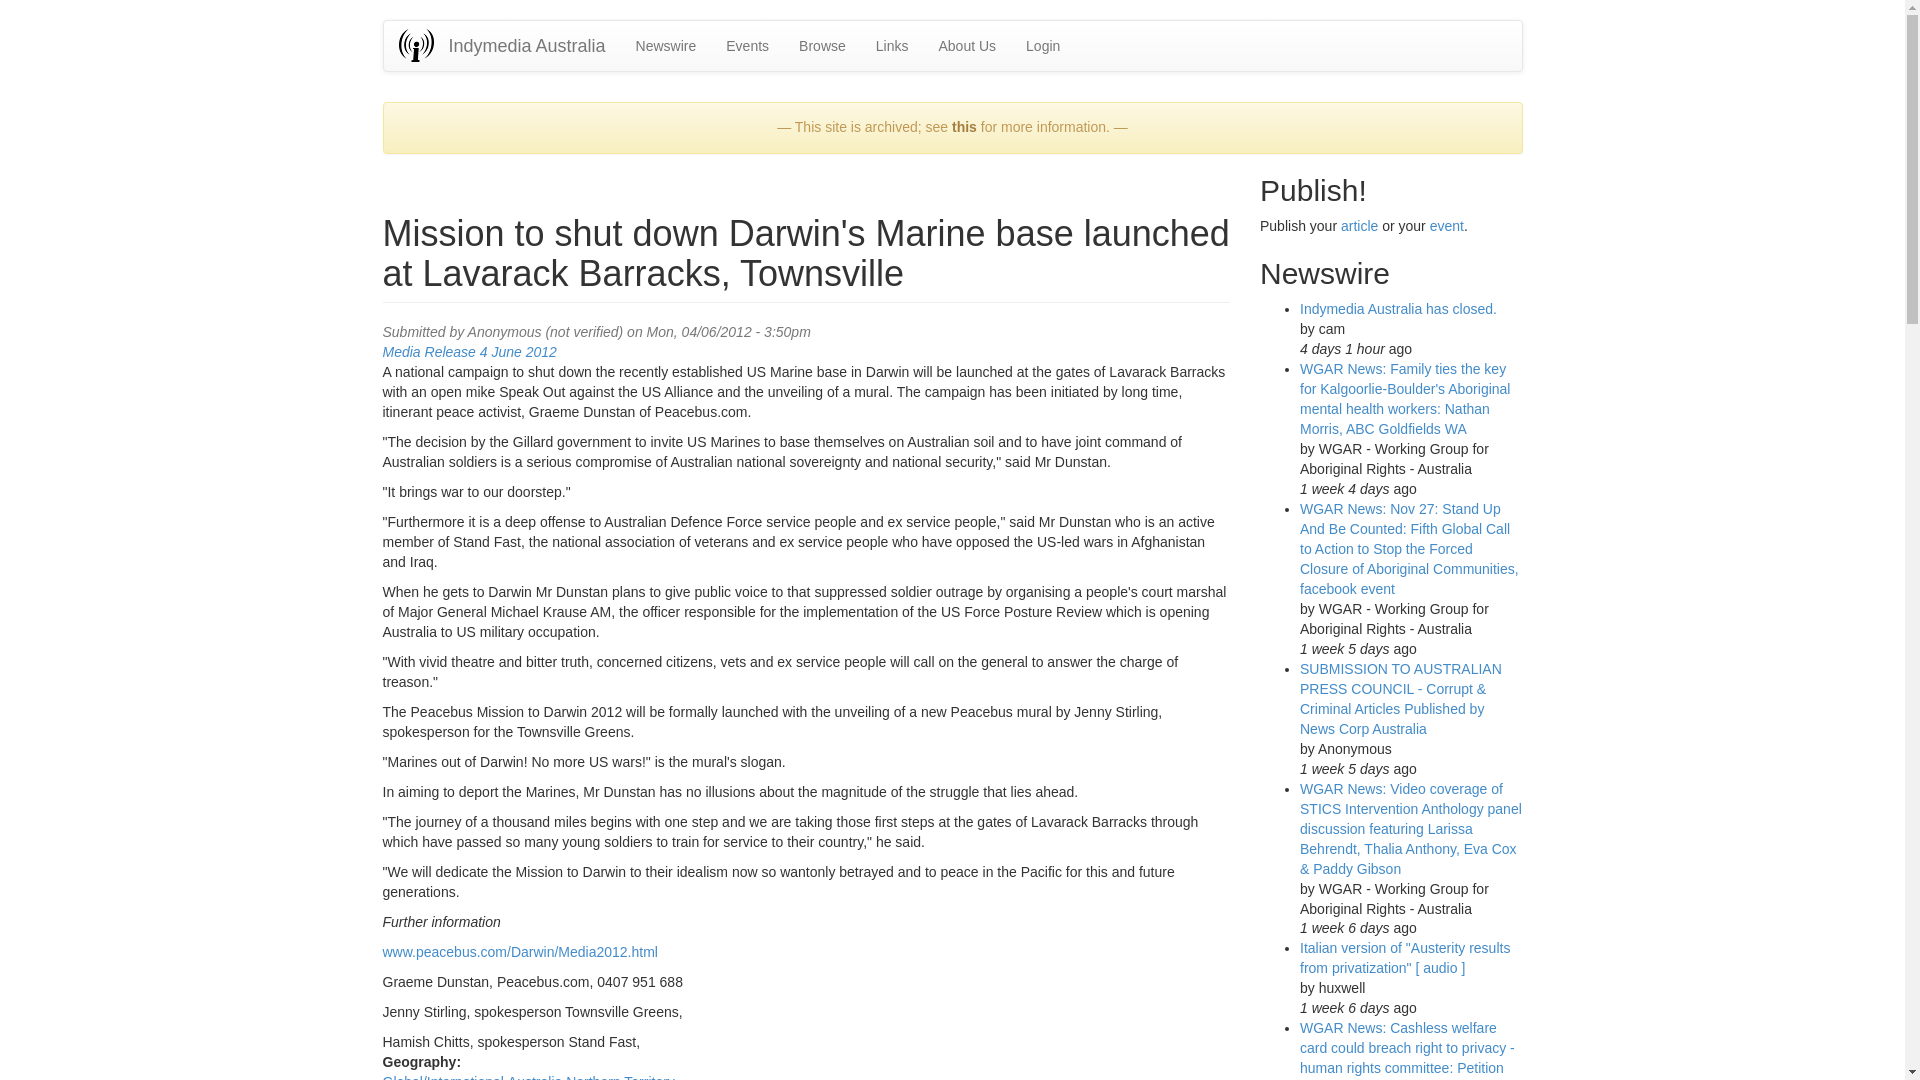 This screenshot has height=1080, width=1920. Describe the element at coordinates (526, 46) in the screenshot. I see `Home` at that location.